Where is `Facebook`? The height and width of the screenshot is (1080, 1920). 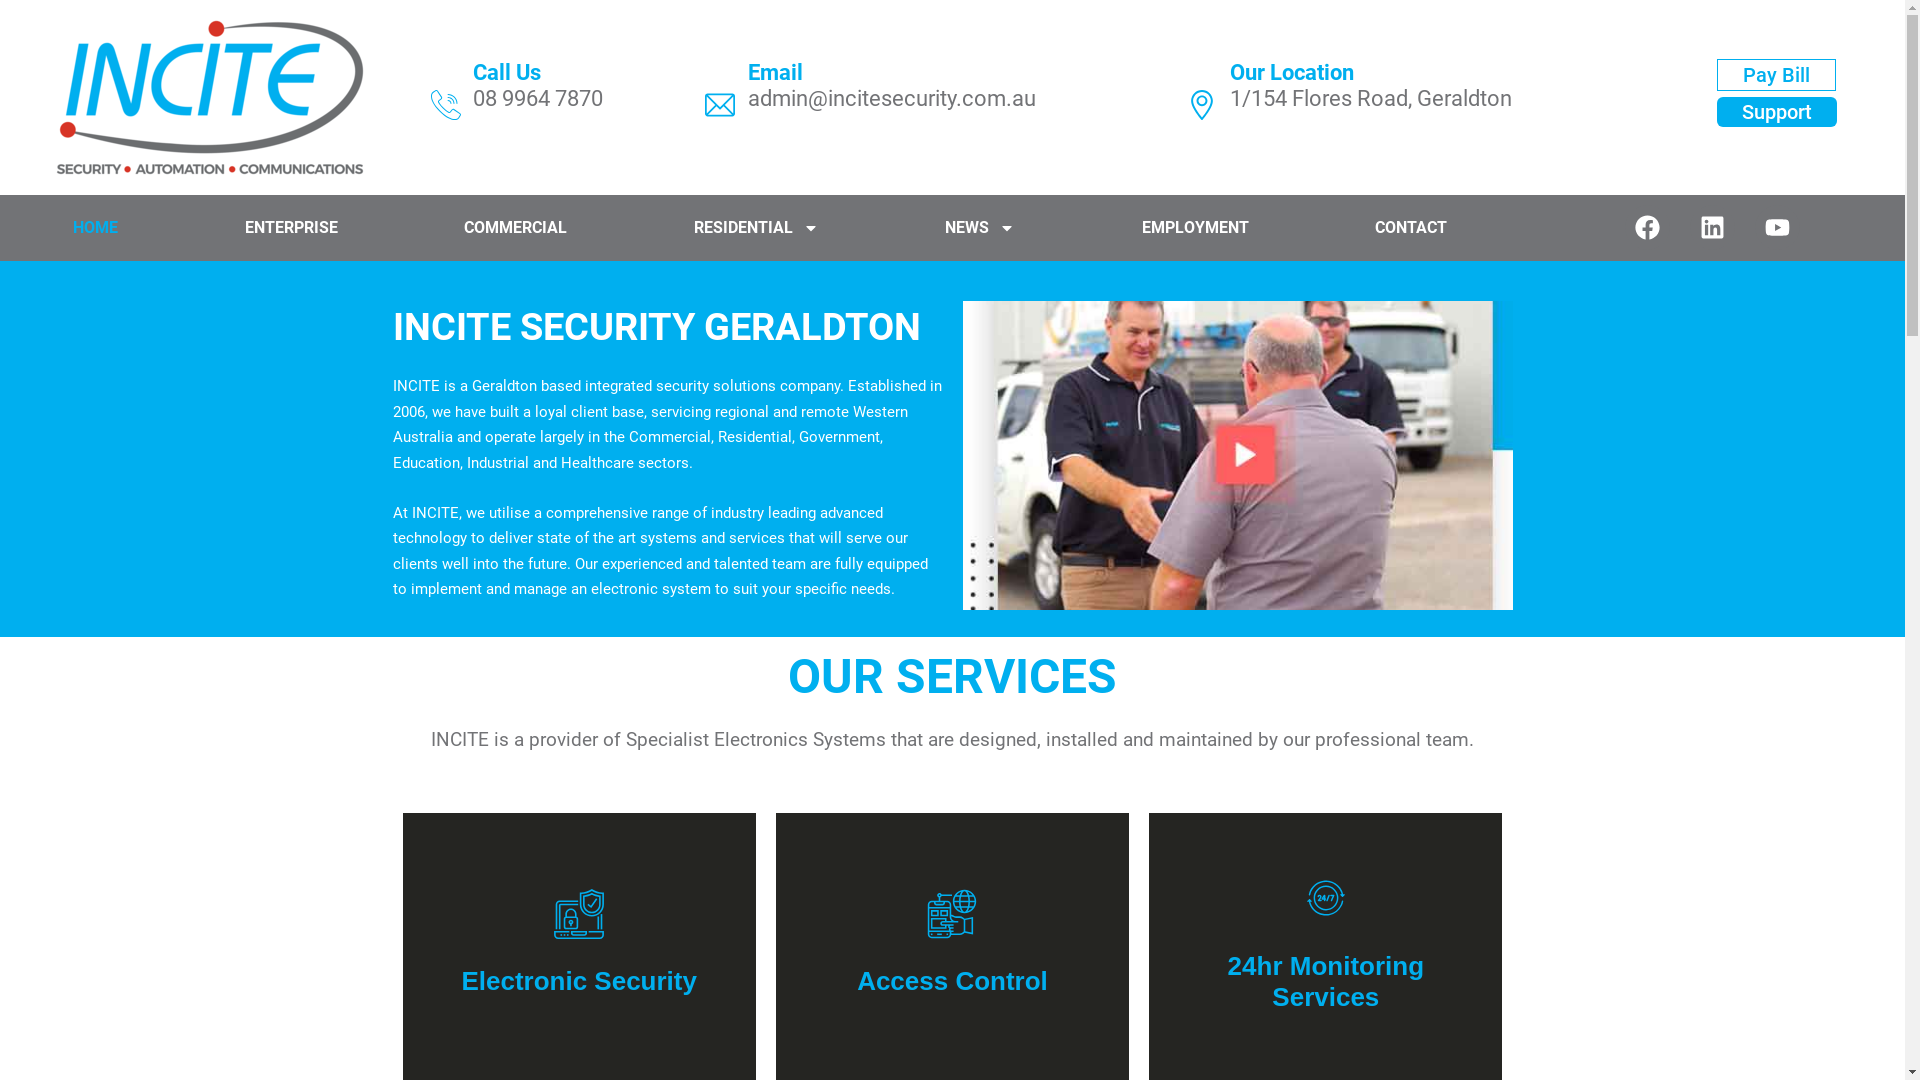 Facebook is located at coordinates (1648, 228).